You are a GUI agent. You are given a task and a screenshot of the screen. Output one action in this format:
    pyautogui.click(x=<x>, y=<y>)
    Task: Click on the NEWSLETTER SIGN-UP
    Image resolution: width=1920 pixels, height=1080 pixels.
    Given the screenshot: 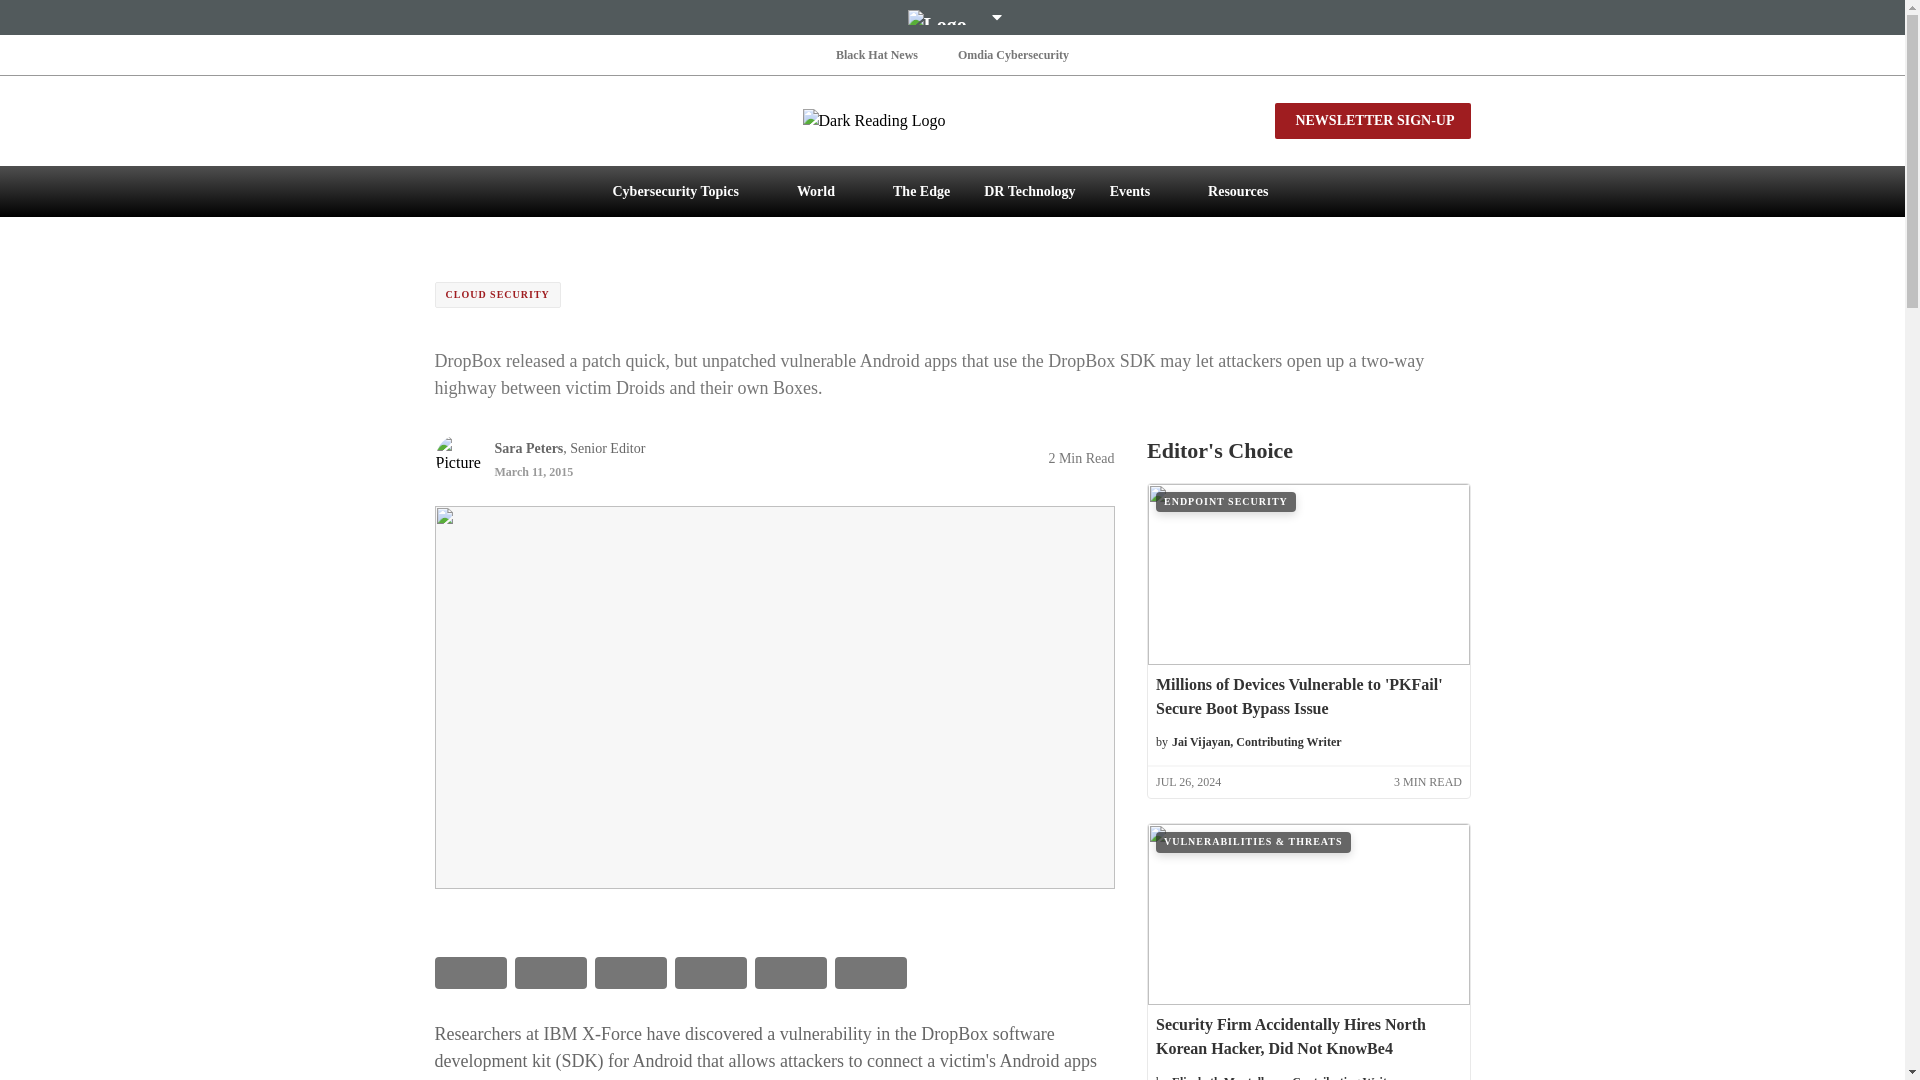 What is the action you would take?
    pyautogui.click(x=1372, y=120)
    